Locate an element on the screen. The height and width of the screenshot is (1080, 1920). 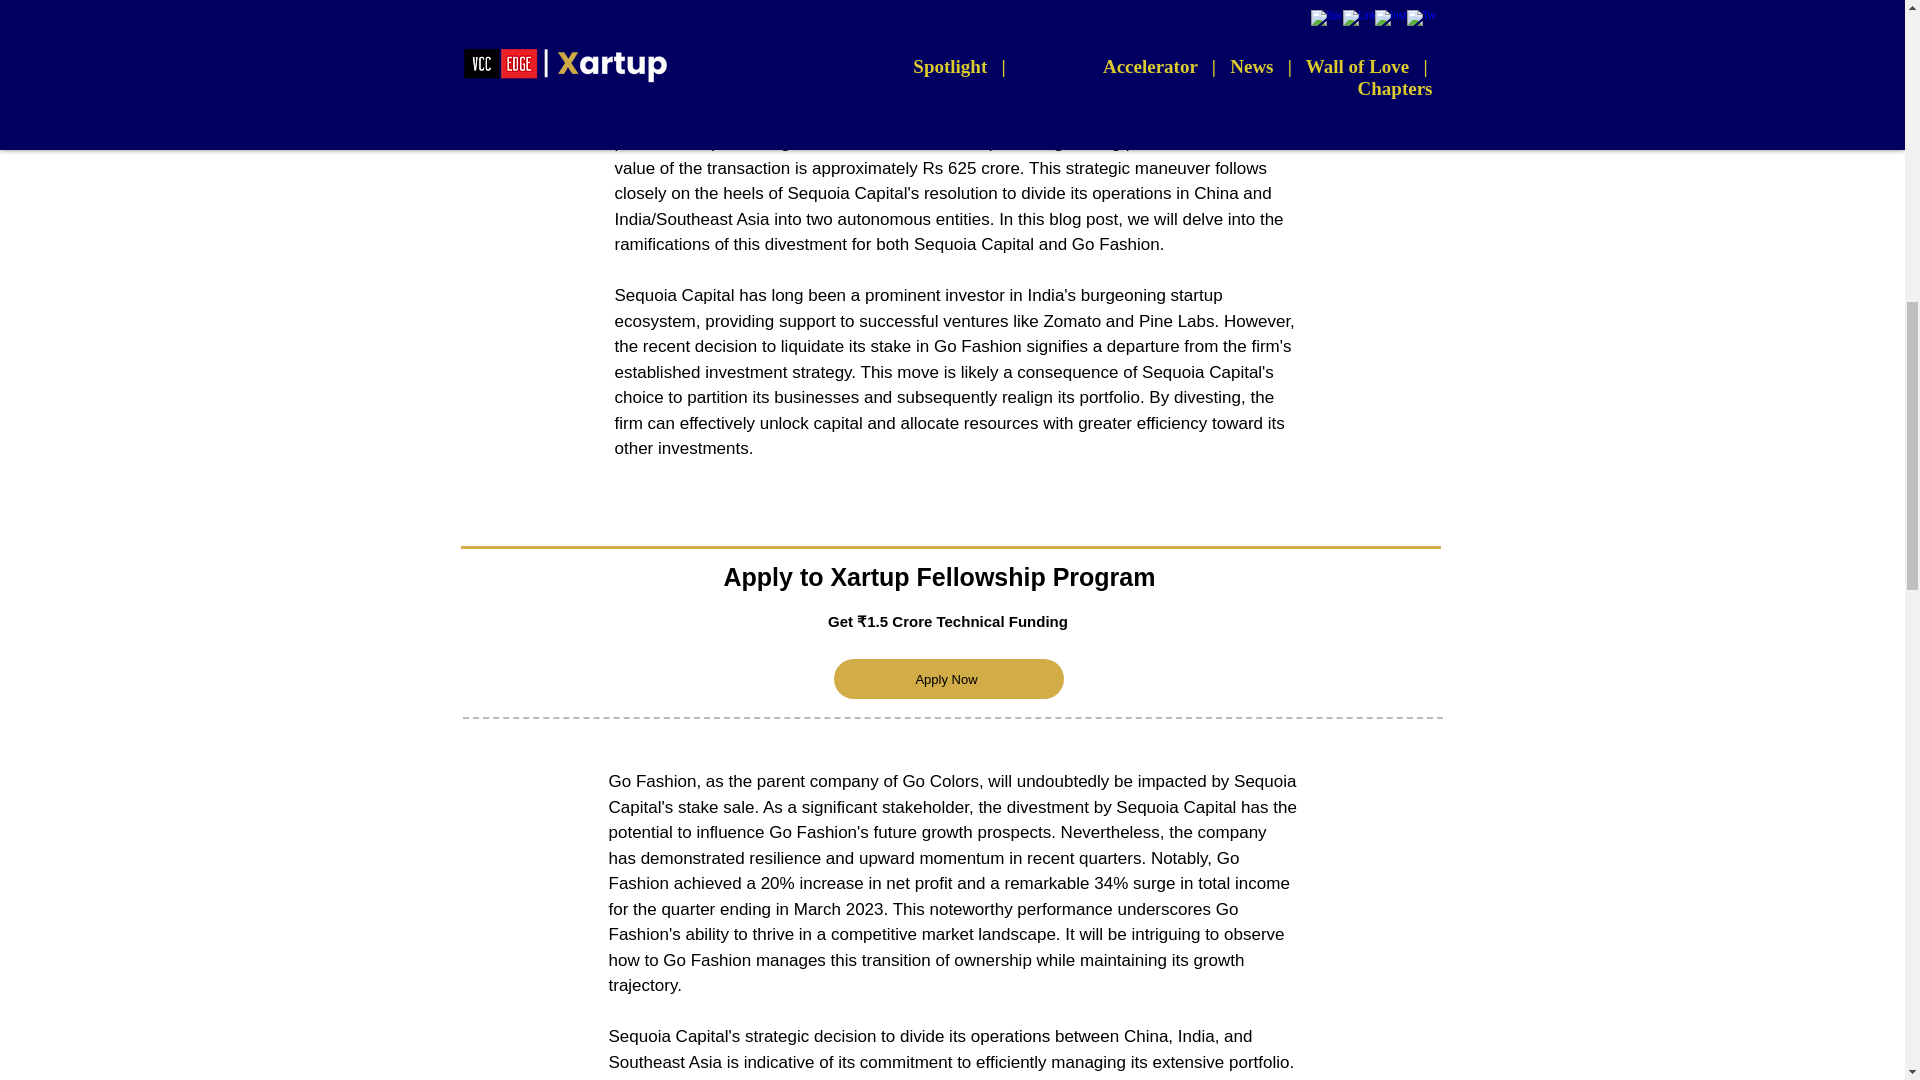
Venture capital is located at coordinates (670, 65).